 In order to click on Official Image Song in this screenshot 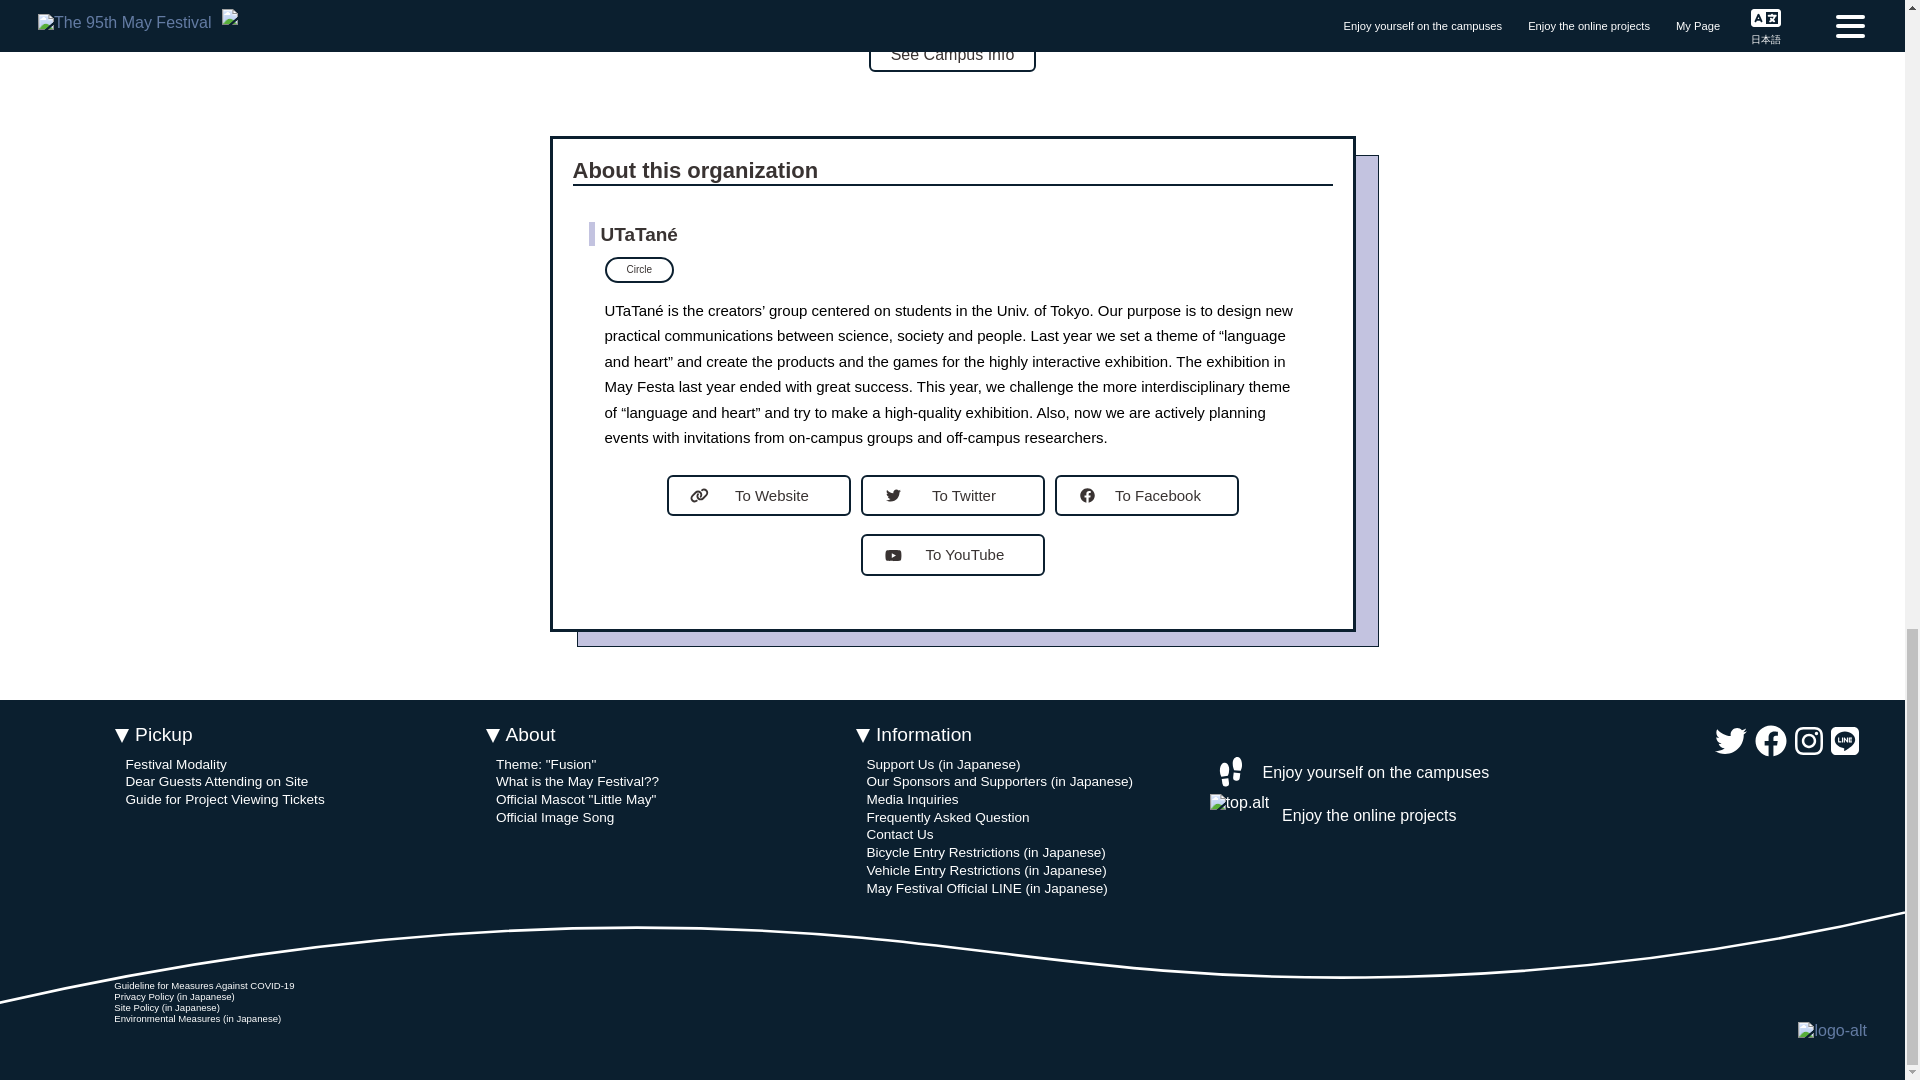, I will do `click(554, 818)`.